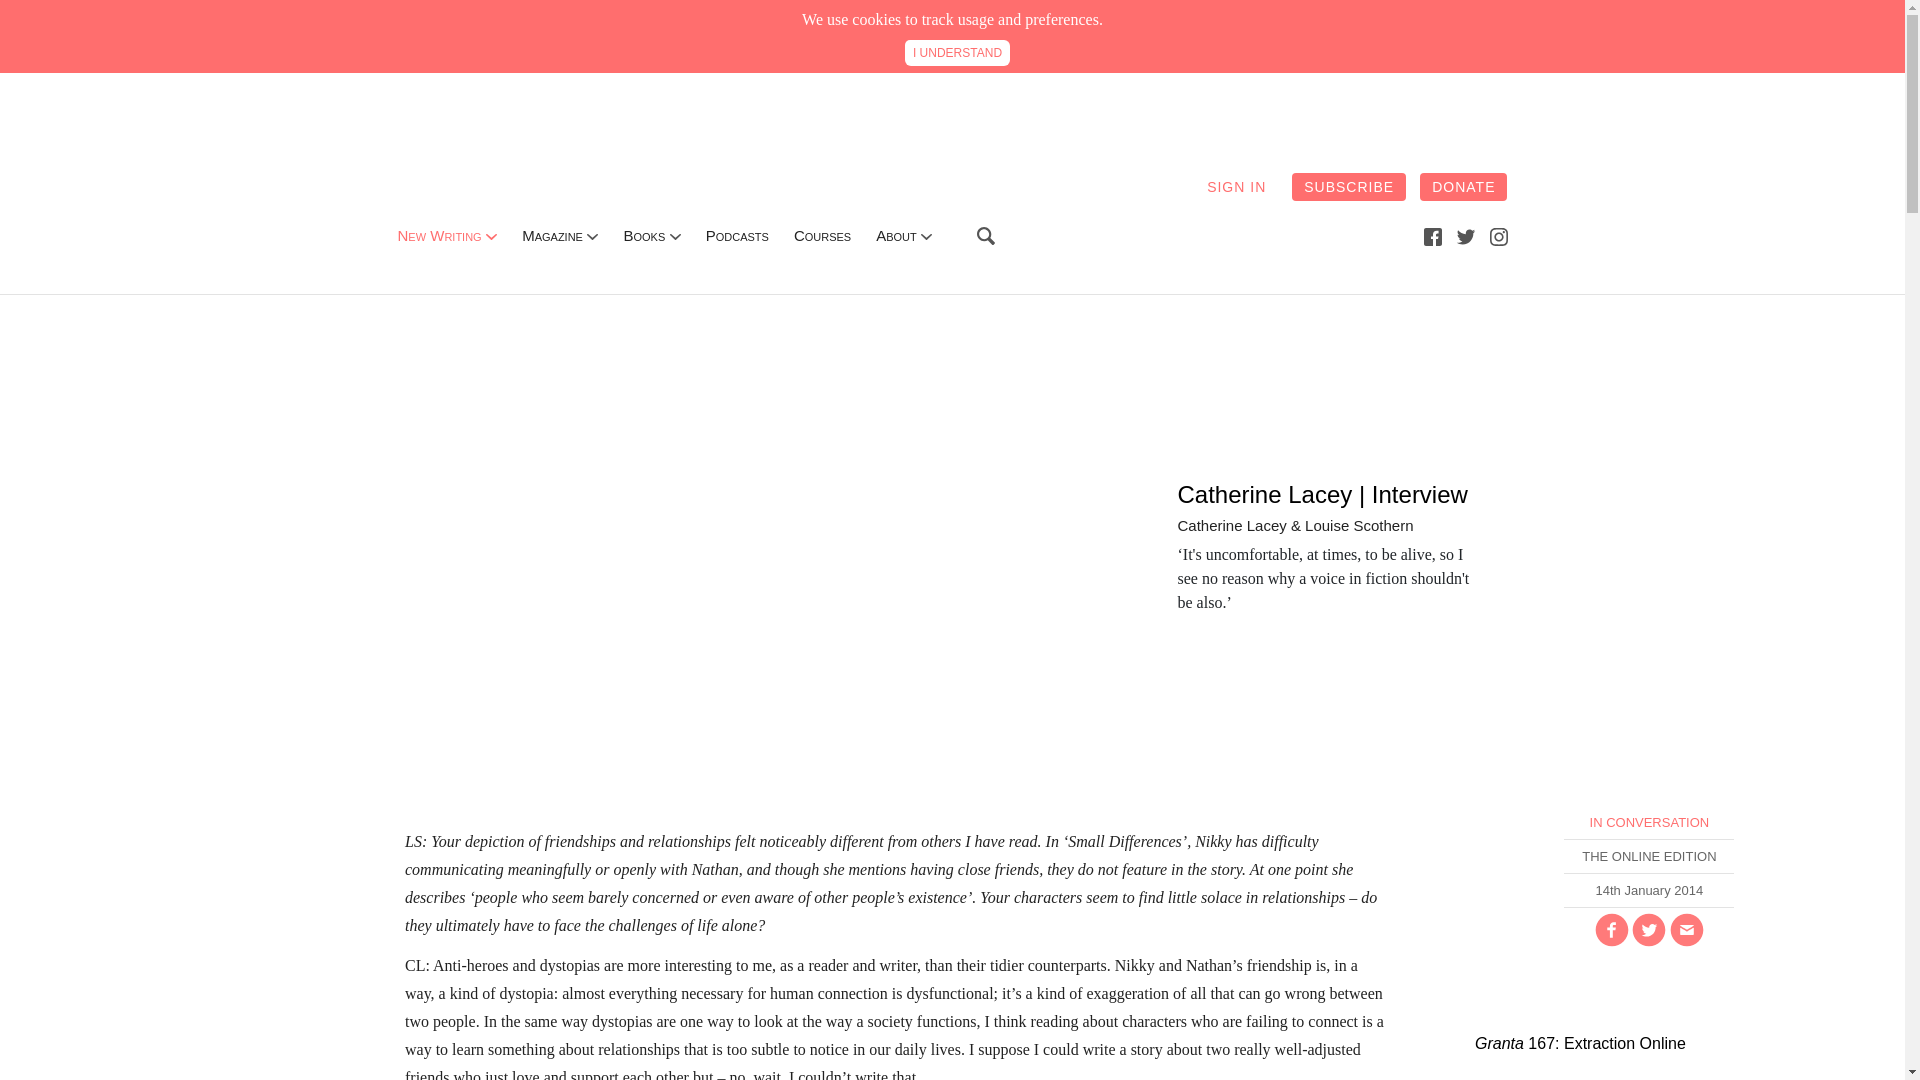 The width and height of the screenshot is (1920, 1080). Describe the element at coordinates (1649, 930) in the screenshot. I see `twitter-with-circle Created with Sketch.` at that location.